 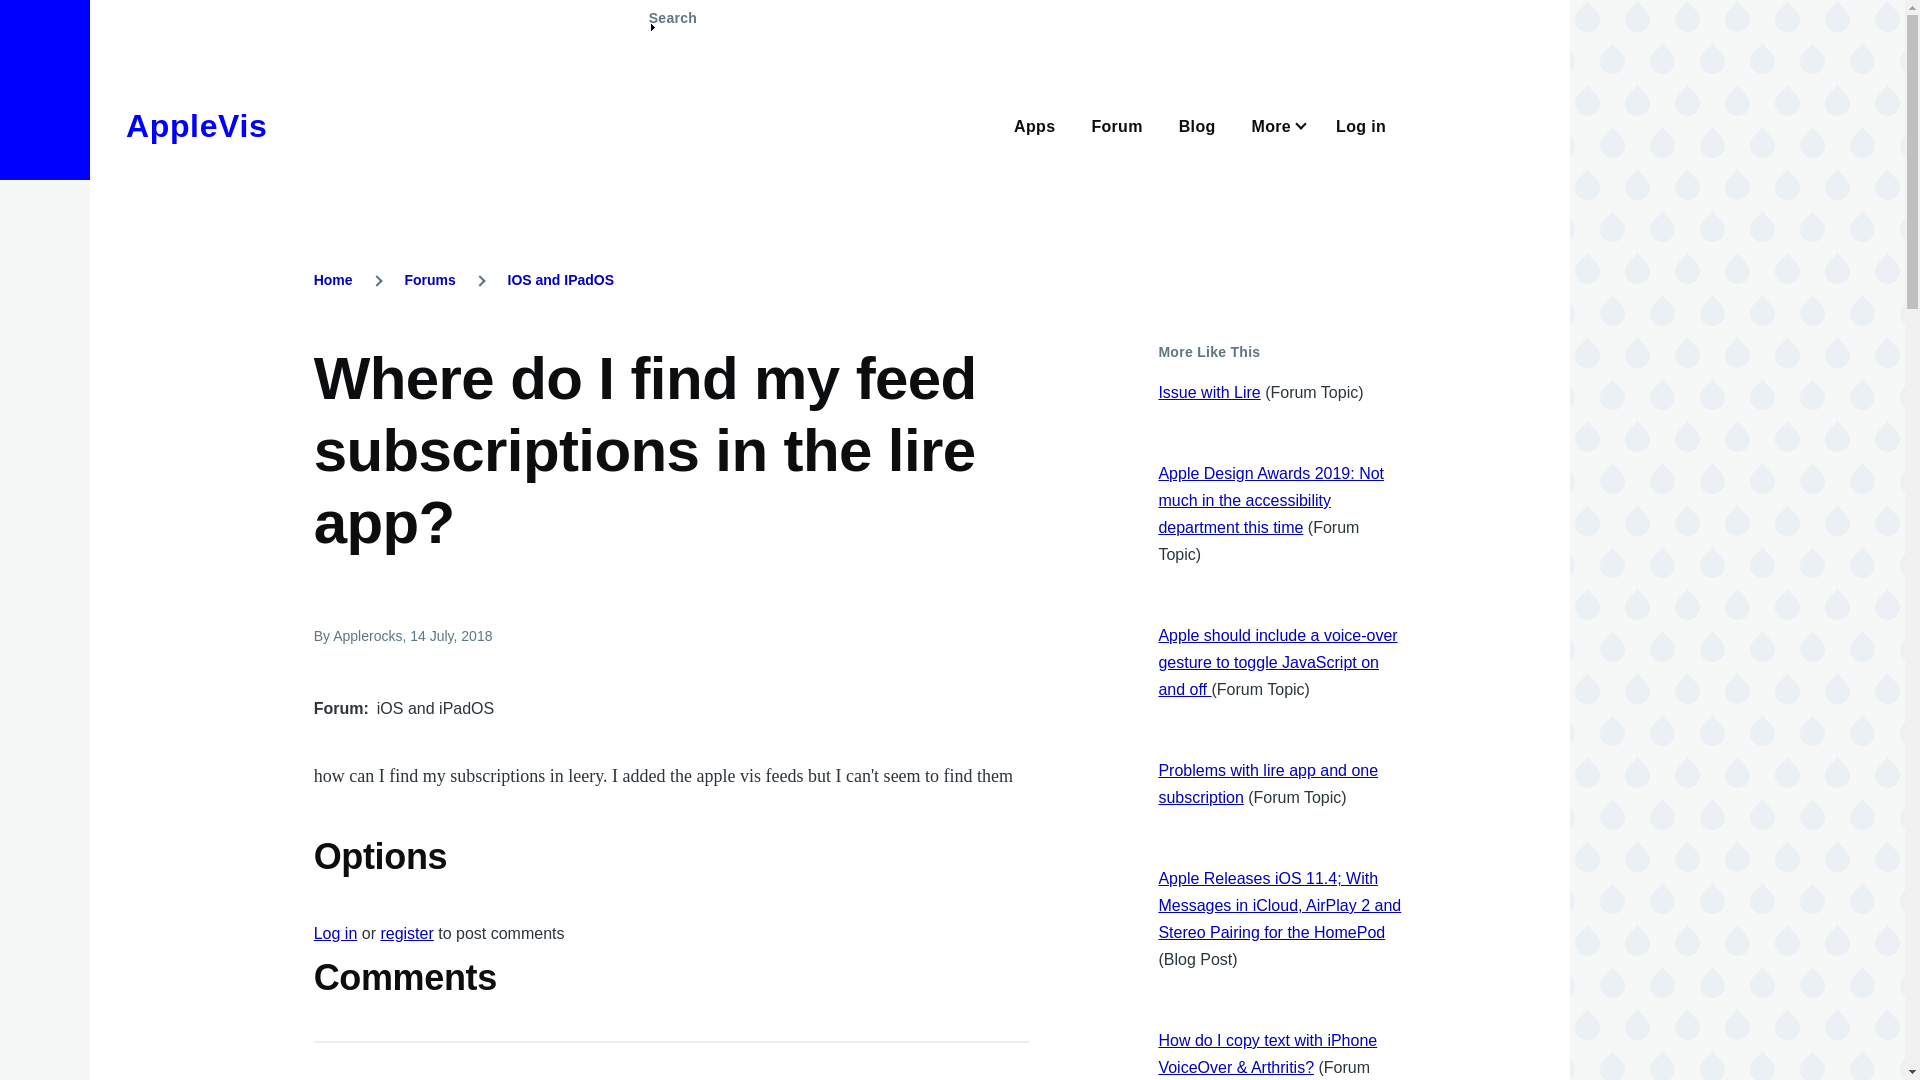 What do you see at coordinates (334, 280) in the screenshot?
I see `Home` at bounding box center [334, 280].